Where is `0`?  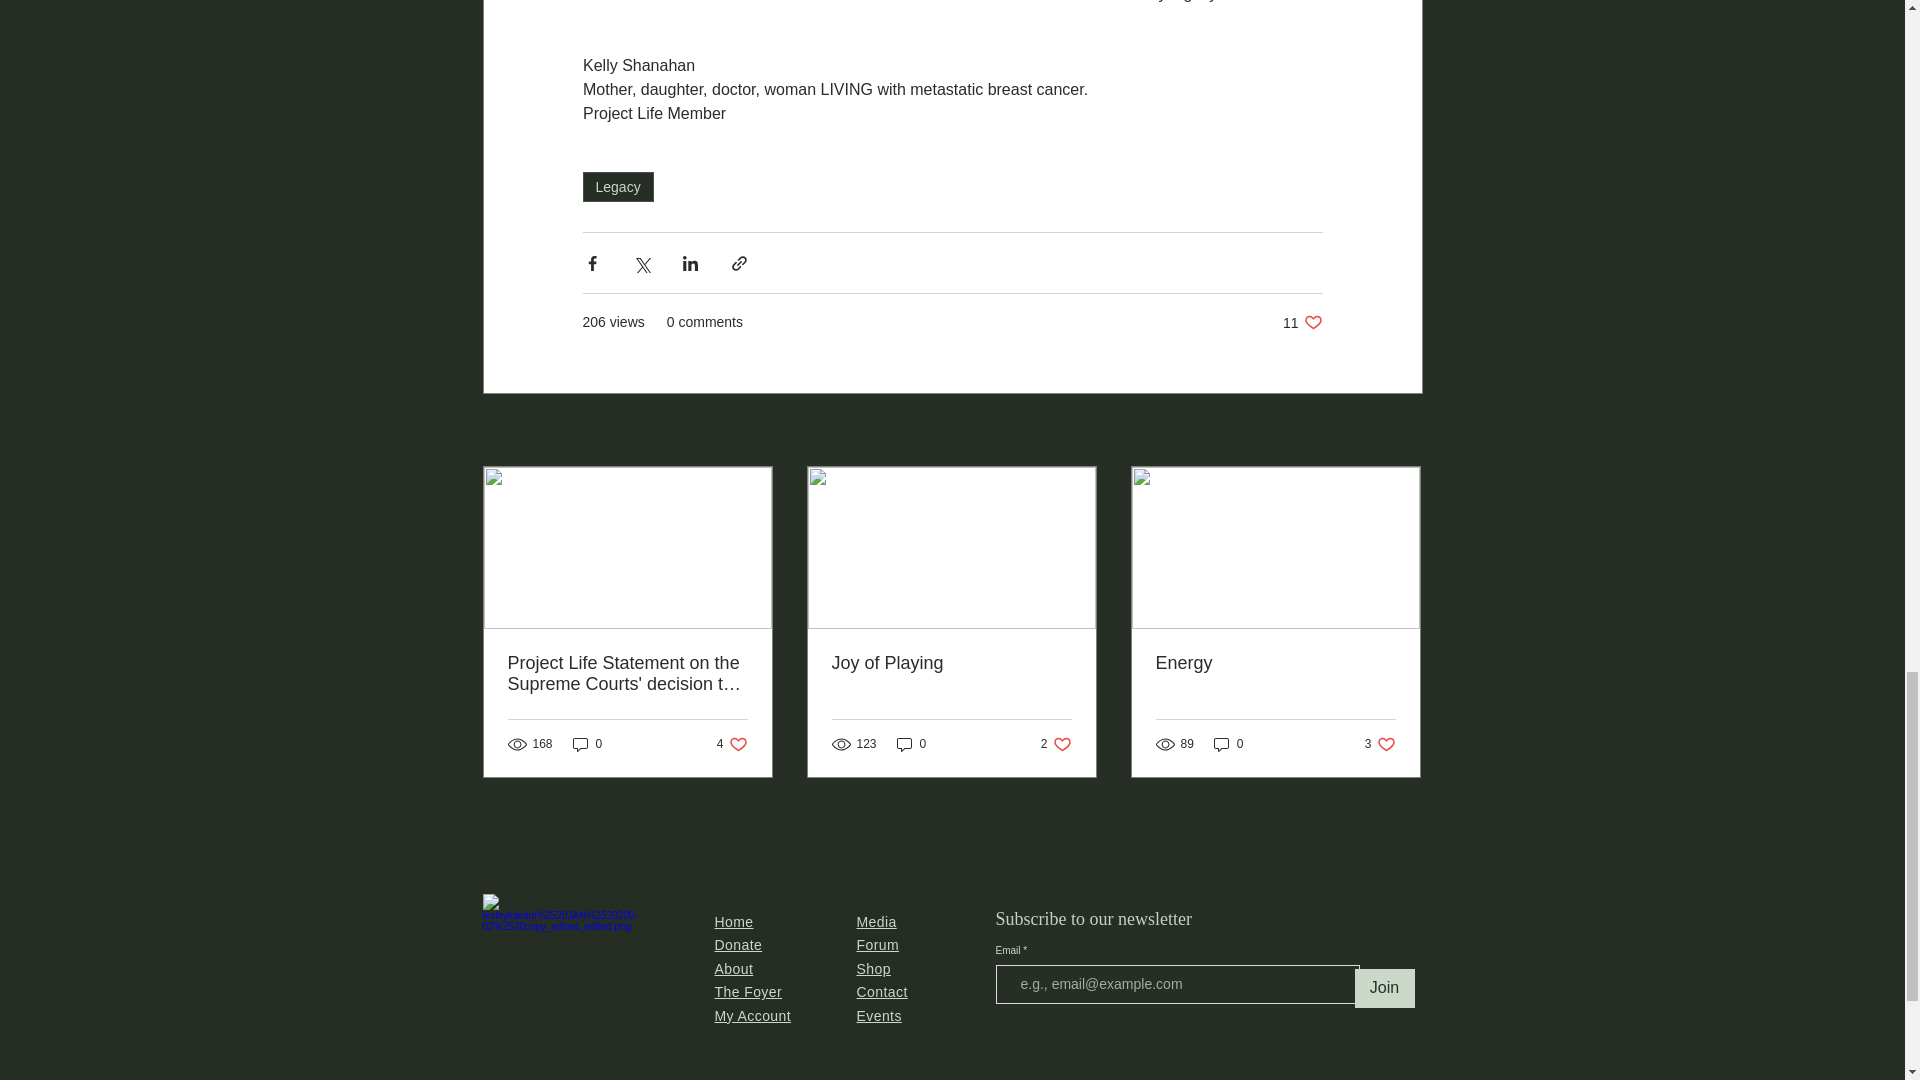
0 is located at coordinates (587, 743).